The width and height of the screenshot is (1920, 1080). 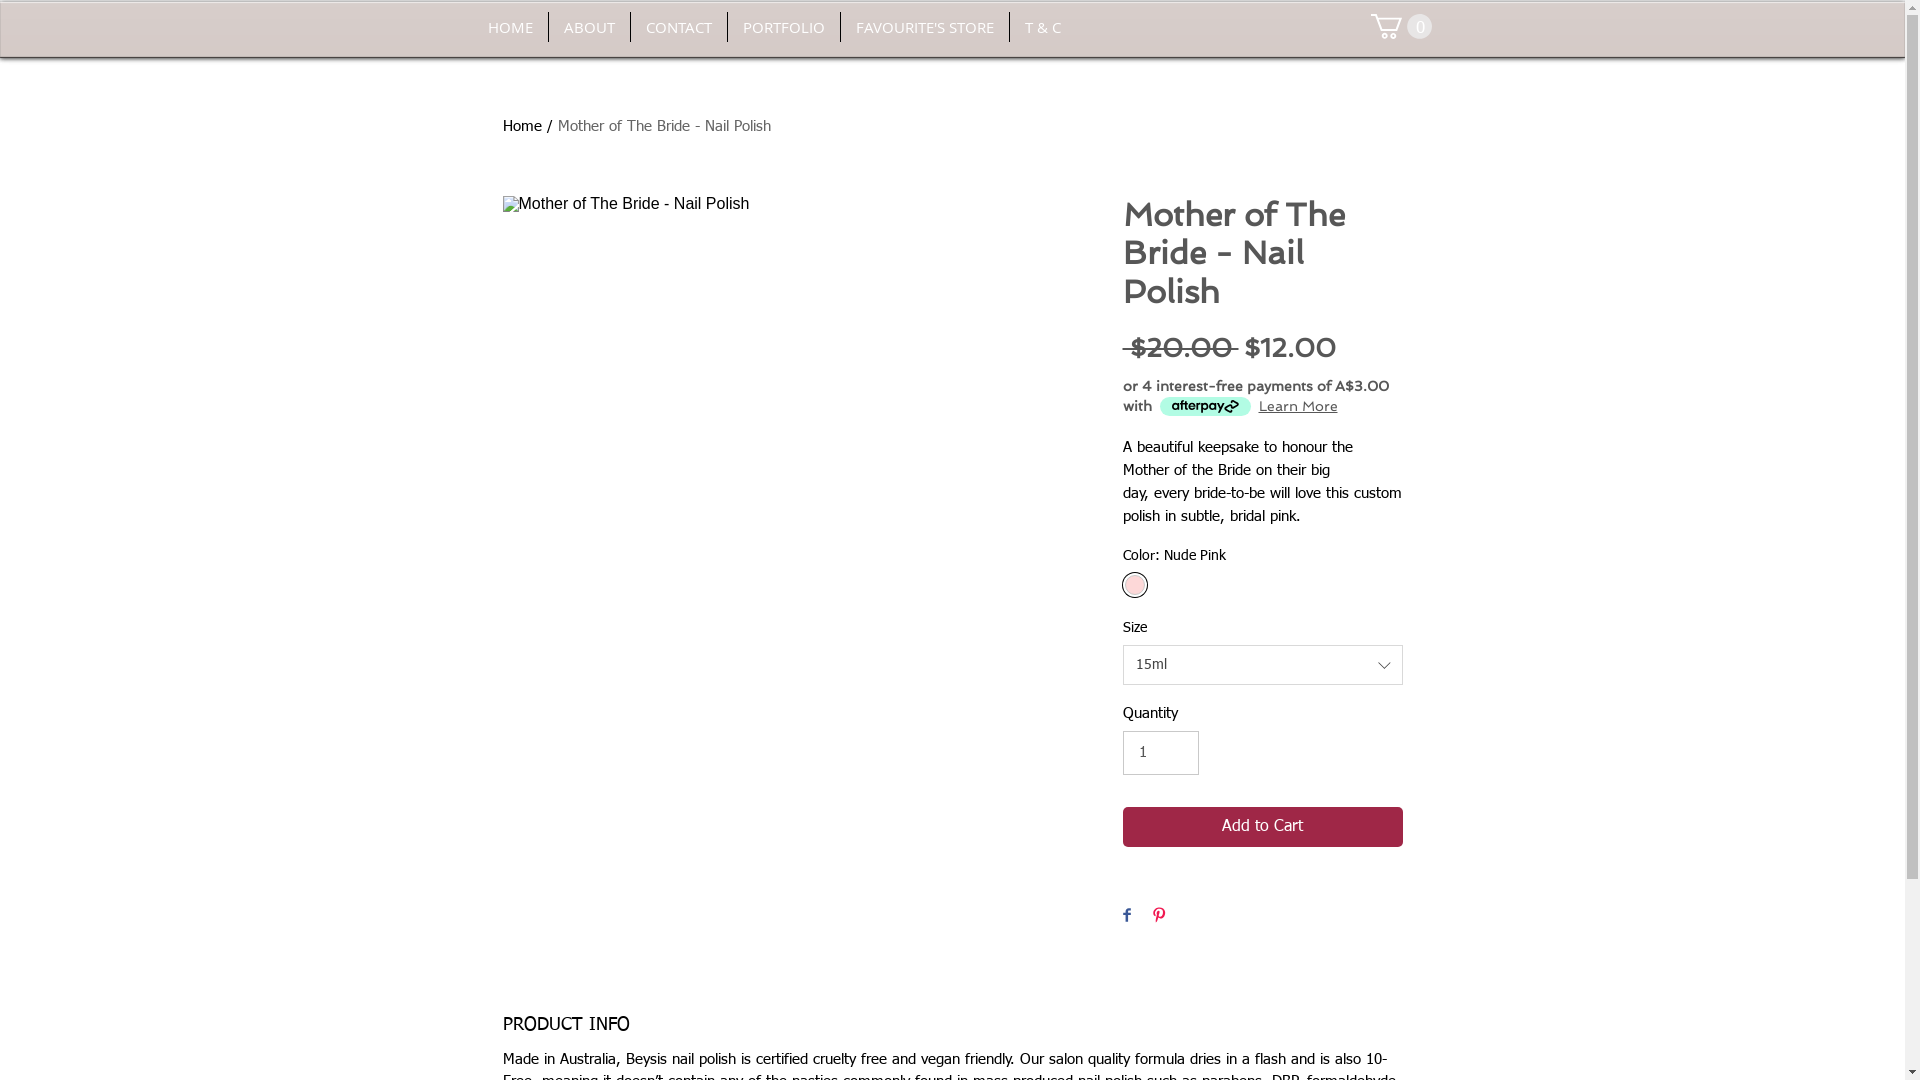 What do you see at coordinates (588, 27) in the screenshot?
I see `ABOUT` at bounding box center [588, 27].